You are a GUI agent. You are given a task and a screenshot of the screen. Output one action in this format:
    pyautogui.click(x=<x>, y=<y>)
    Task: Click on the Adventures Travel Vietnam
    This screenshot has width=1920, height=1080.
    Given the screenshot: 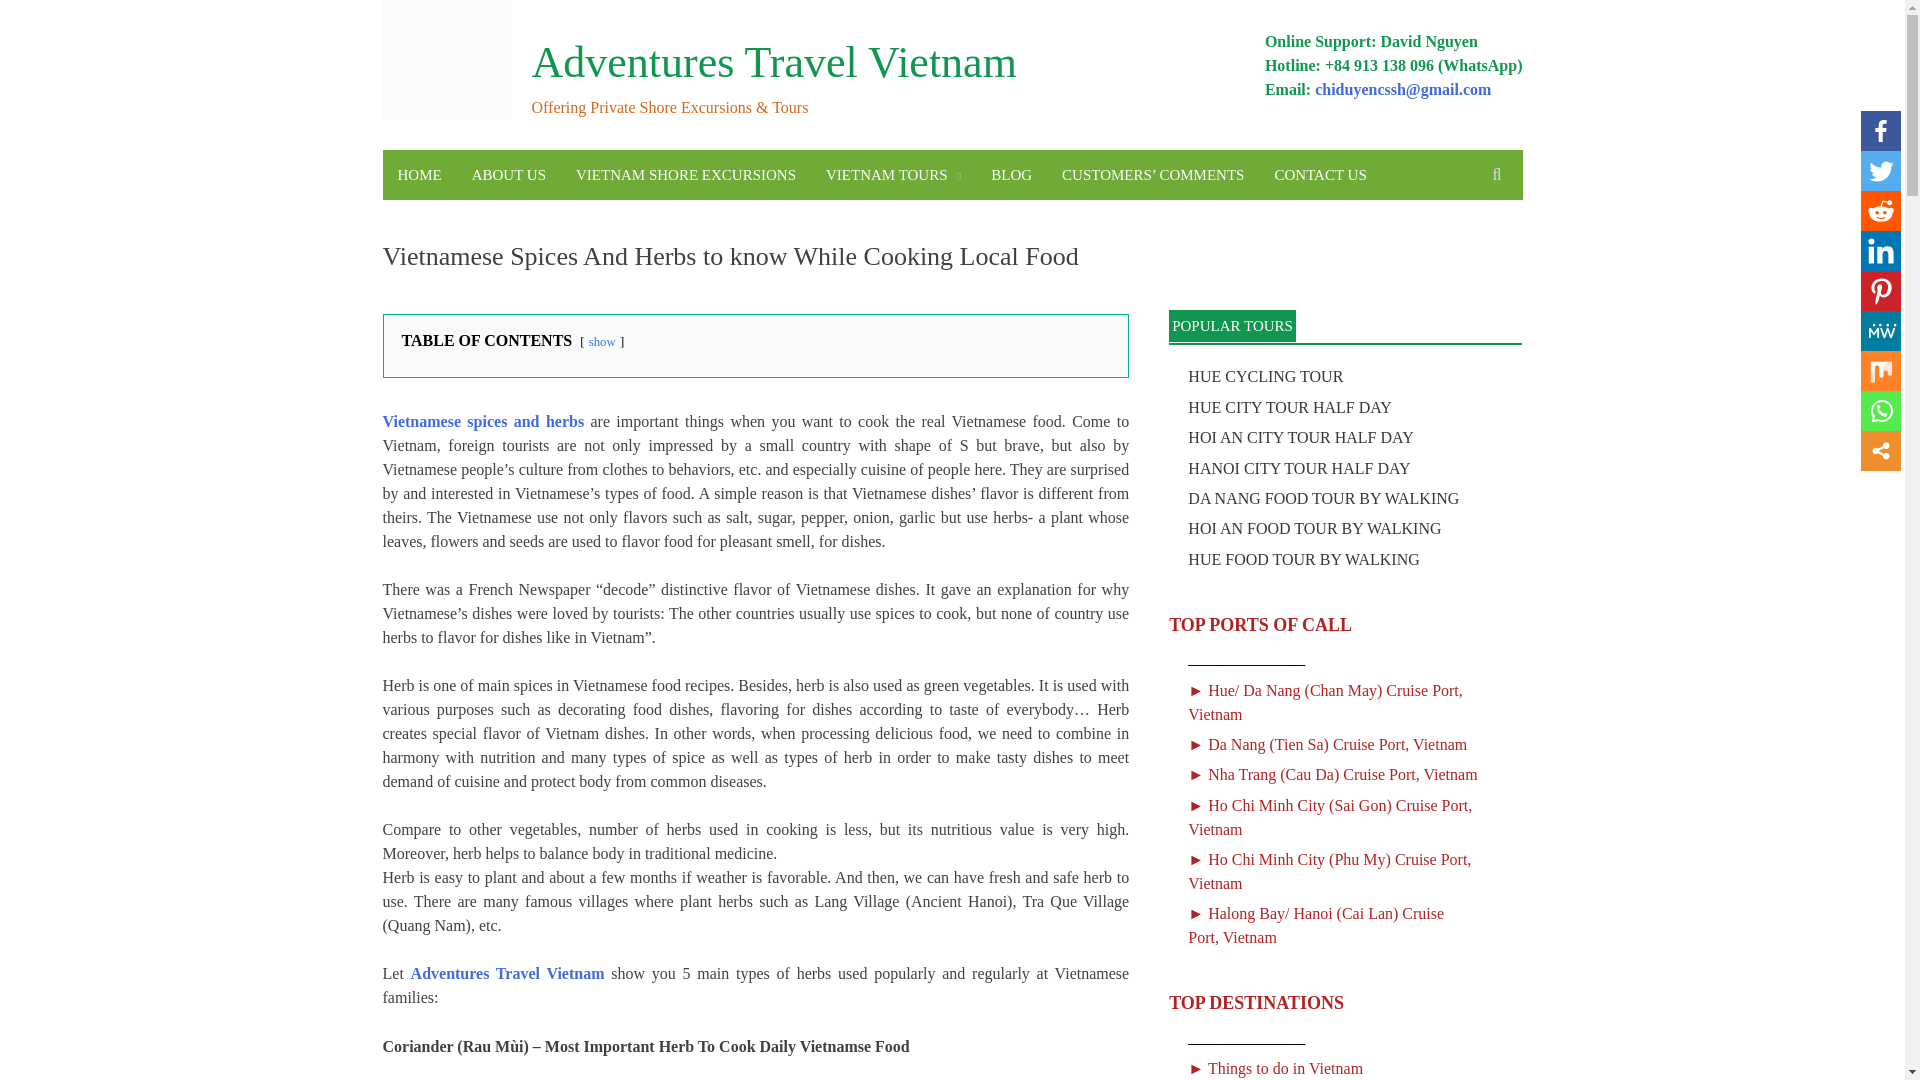 What is the action you would take?
    pyautogui.click(x=507, y=973)
    